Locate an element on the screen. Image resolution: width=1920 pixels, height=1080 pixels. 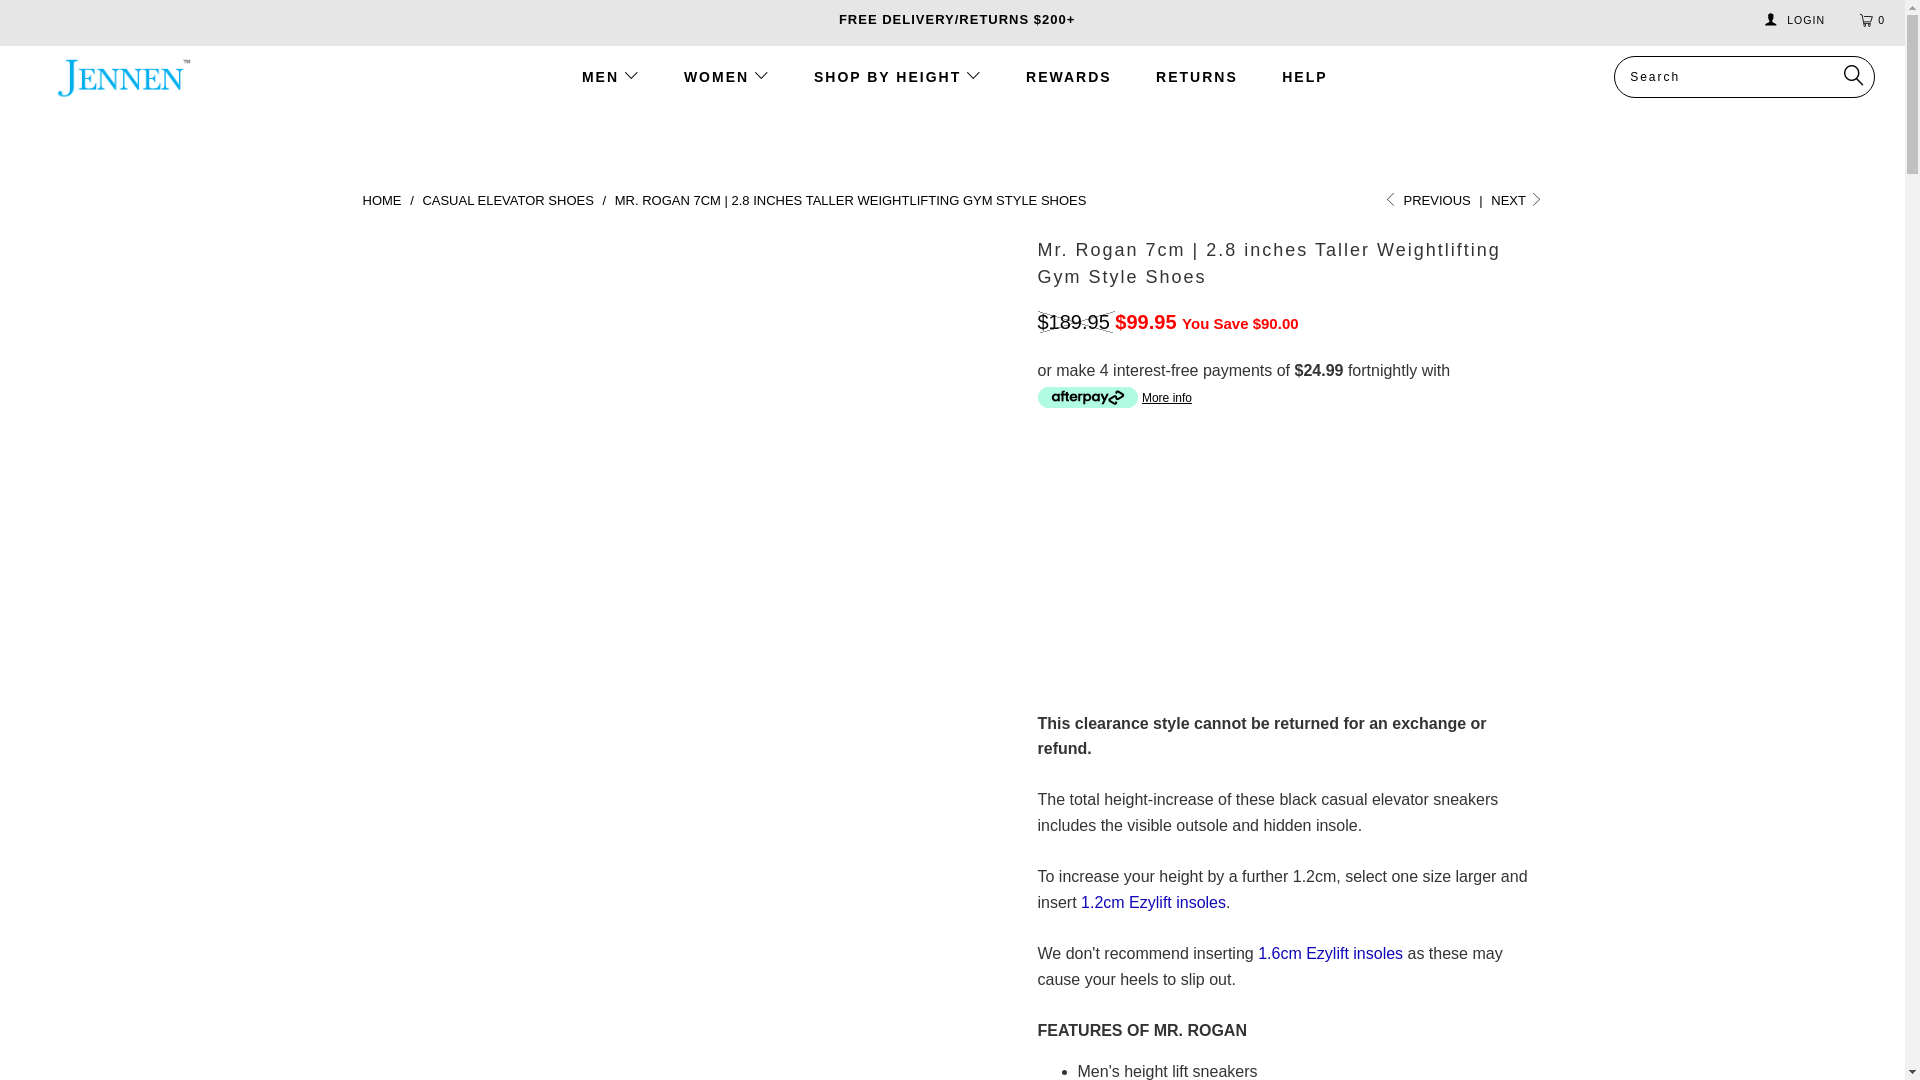
HOME is located at coordinates (384, 200).